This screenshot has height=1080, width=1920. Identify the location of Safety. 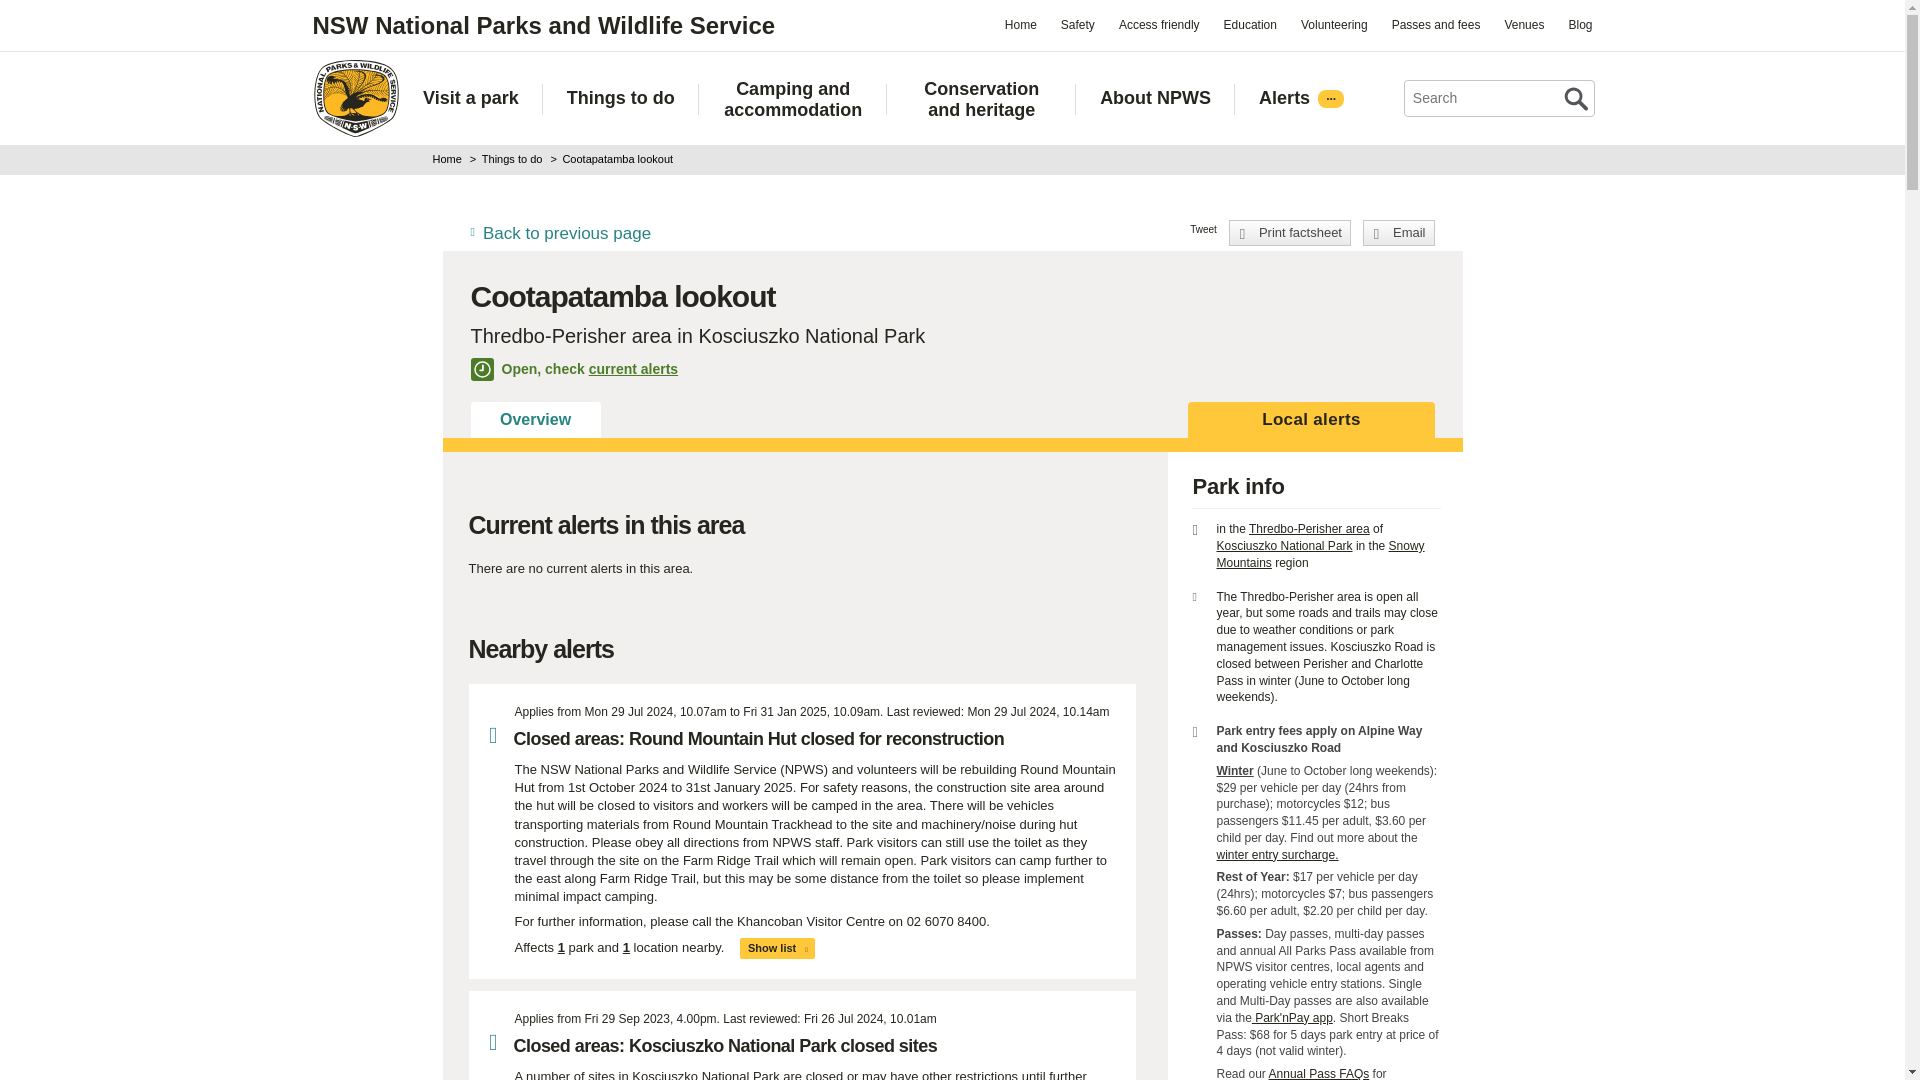
(1077, 24).